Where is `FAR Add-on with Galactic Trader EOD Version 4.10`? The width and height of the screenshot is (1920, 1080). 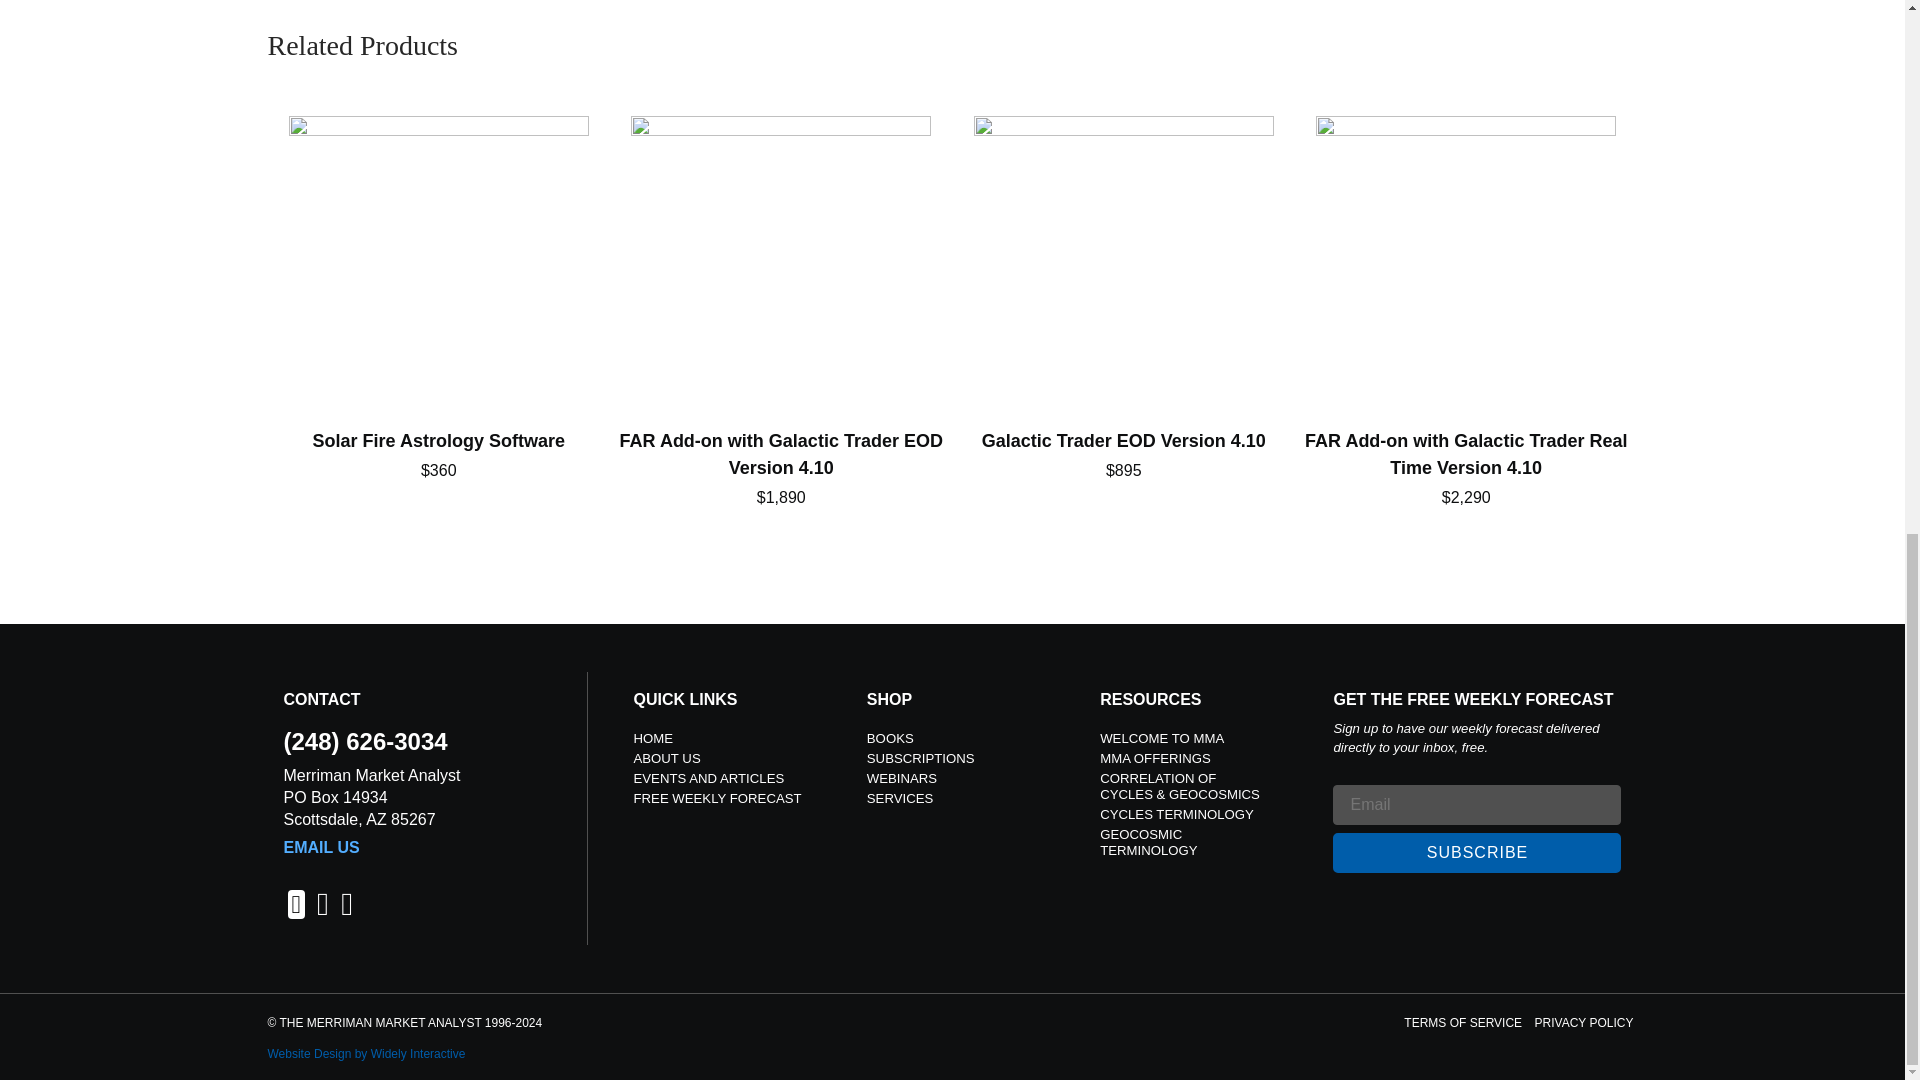 FAR Add-on with Galactic Trader EOD Version 4.10 is located at coordinates (781, 312).